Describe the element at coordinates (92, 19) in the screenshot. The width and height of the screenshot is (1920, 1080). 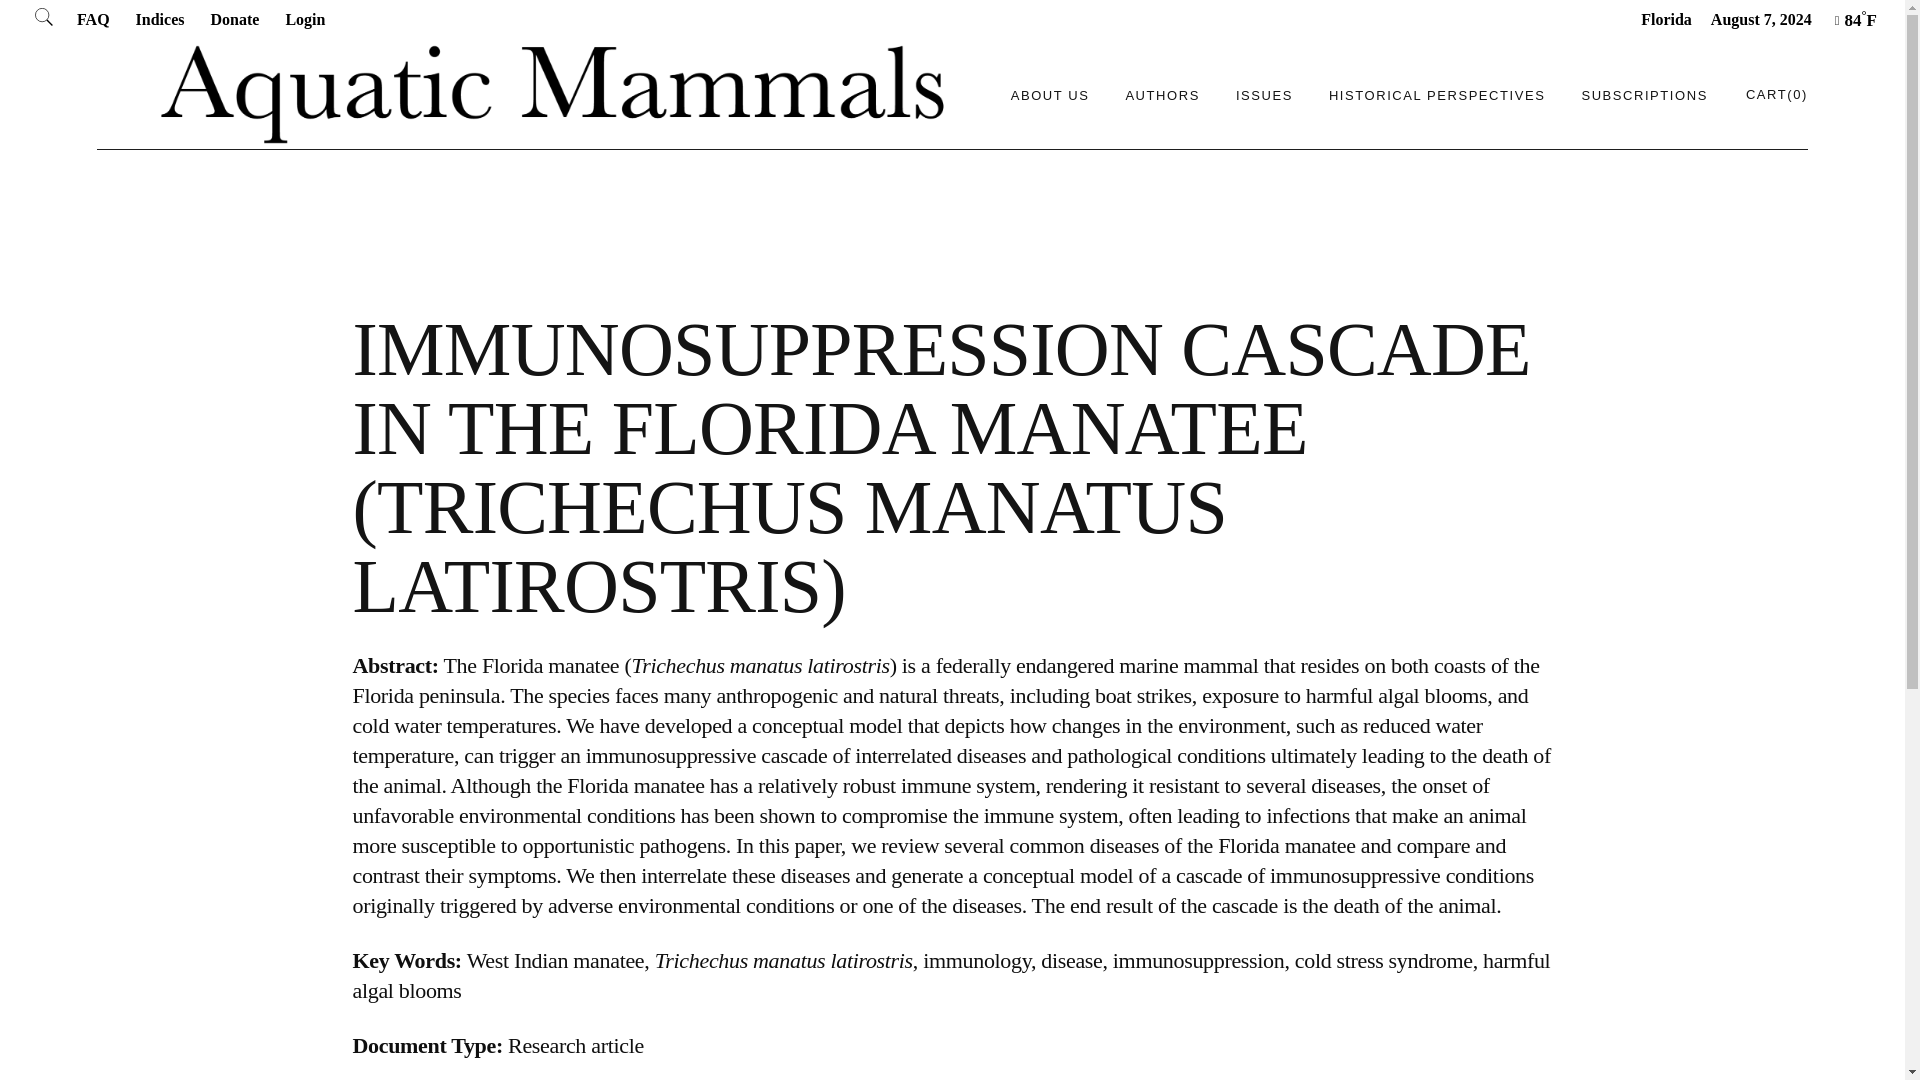
I see `FAQ` at that location.